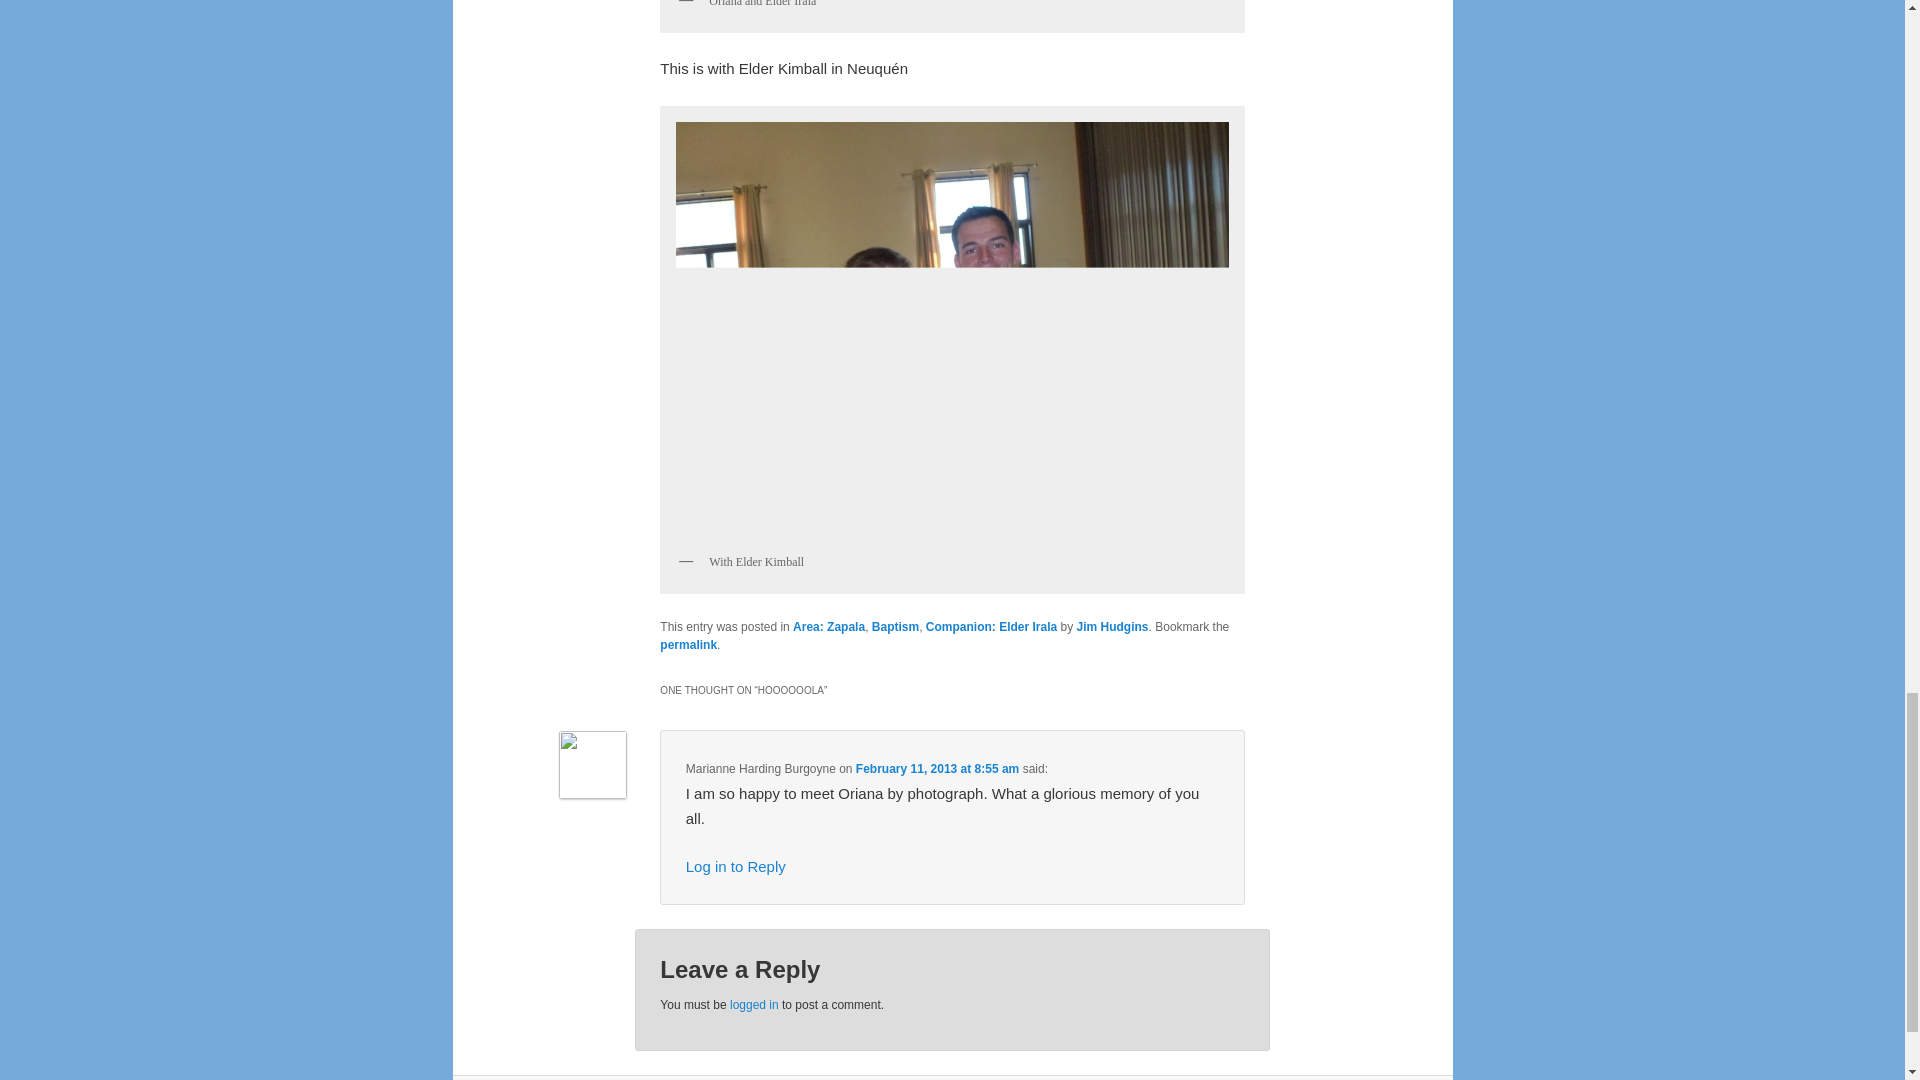 Image resolution: width=1920 pixels, height=1080 pixels. Describe the element at coordinates (828, 626) in the screenshot. I see `Area: Zapala` at that location.